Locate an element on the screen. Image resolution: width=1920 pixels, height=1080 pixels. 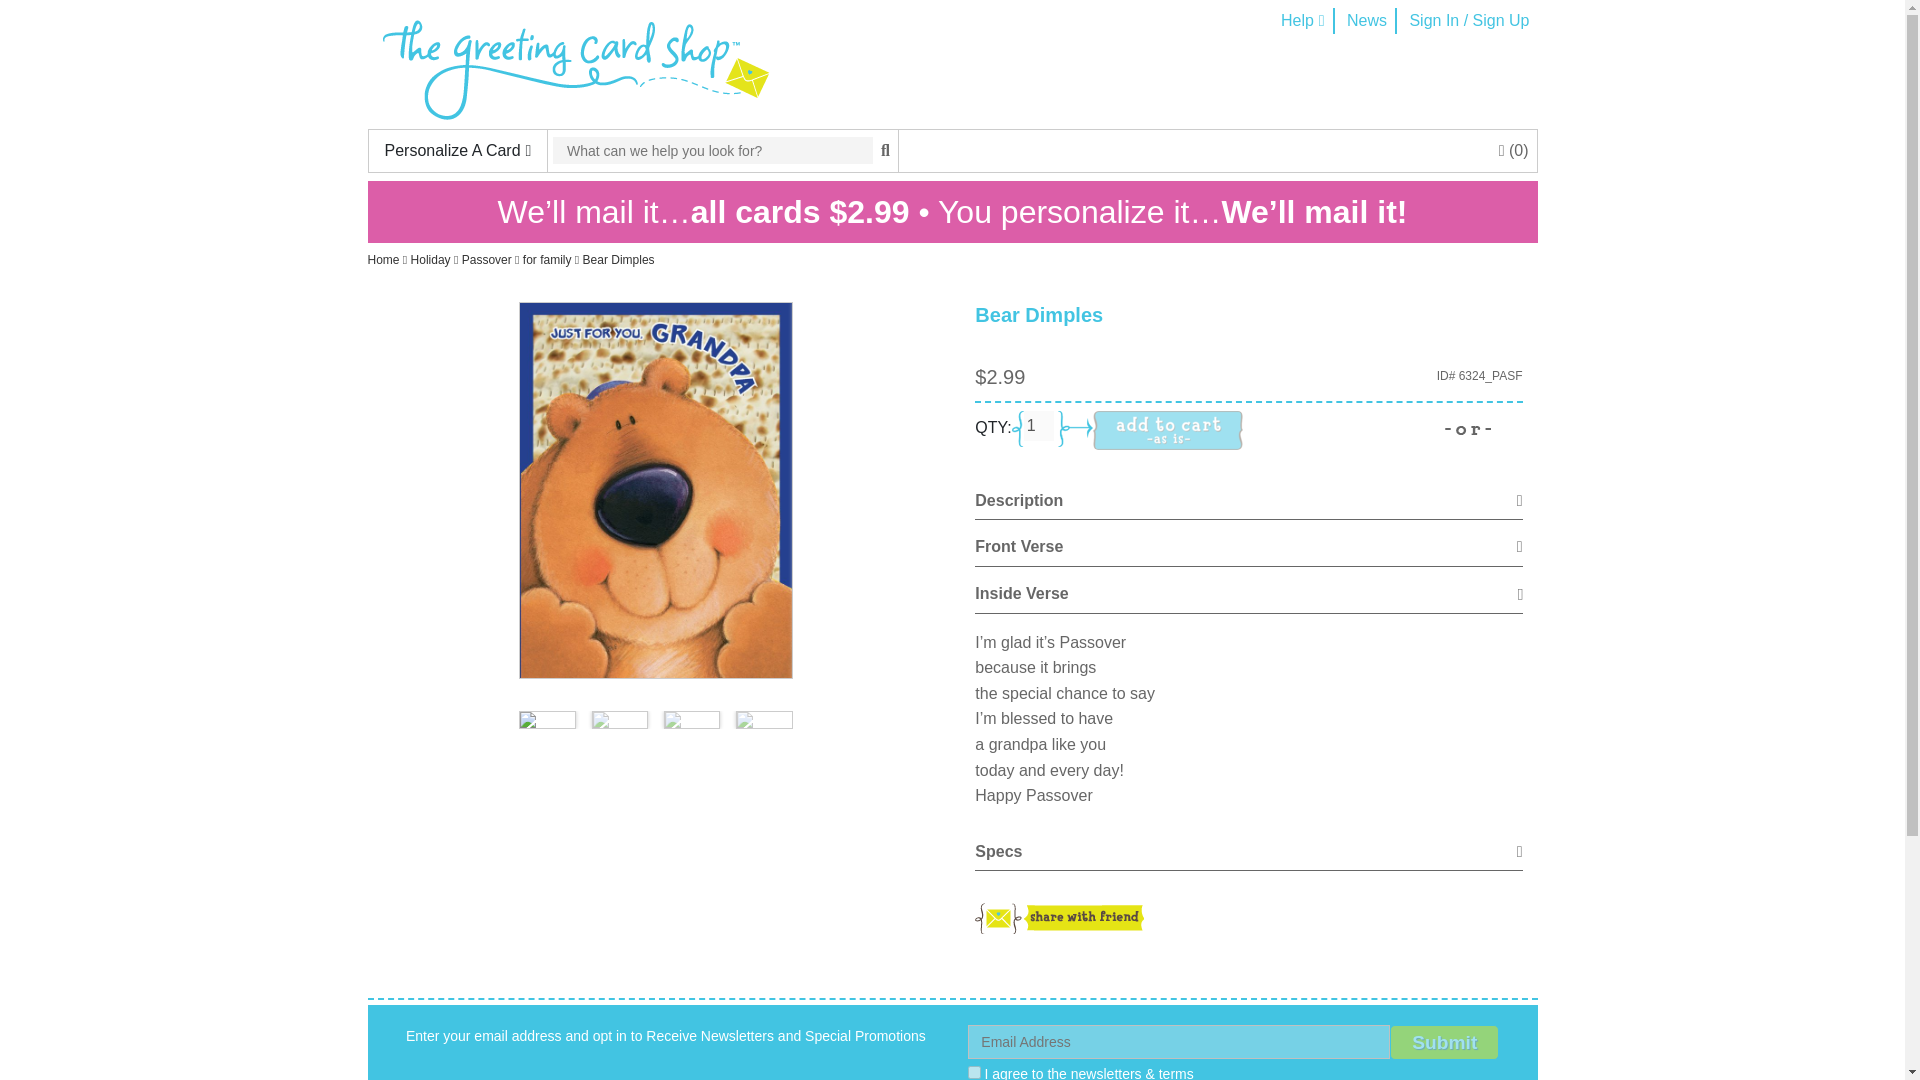
Help is located at coordinates (1302, 20).